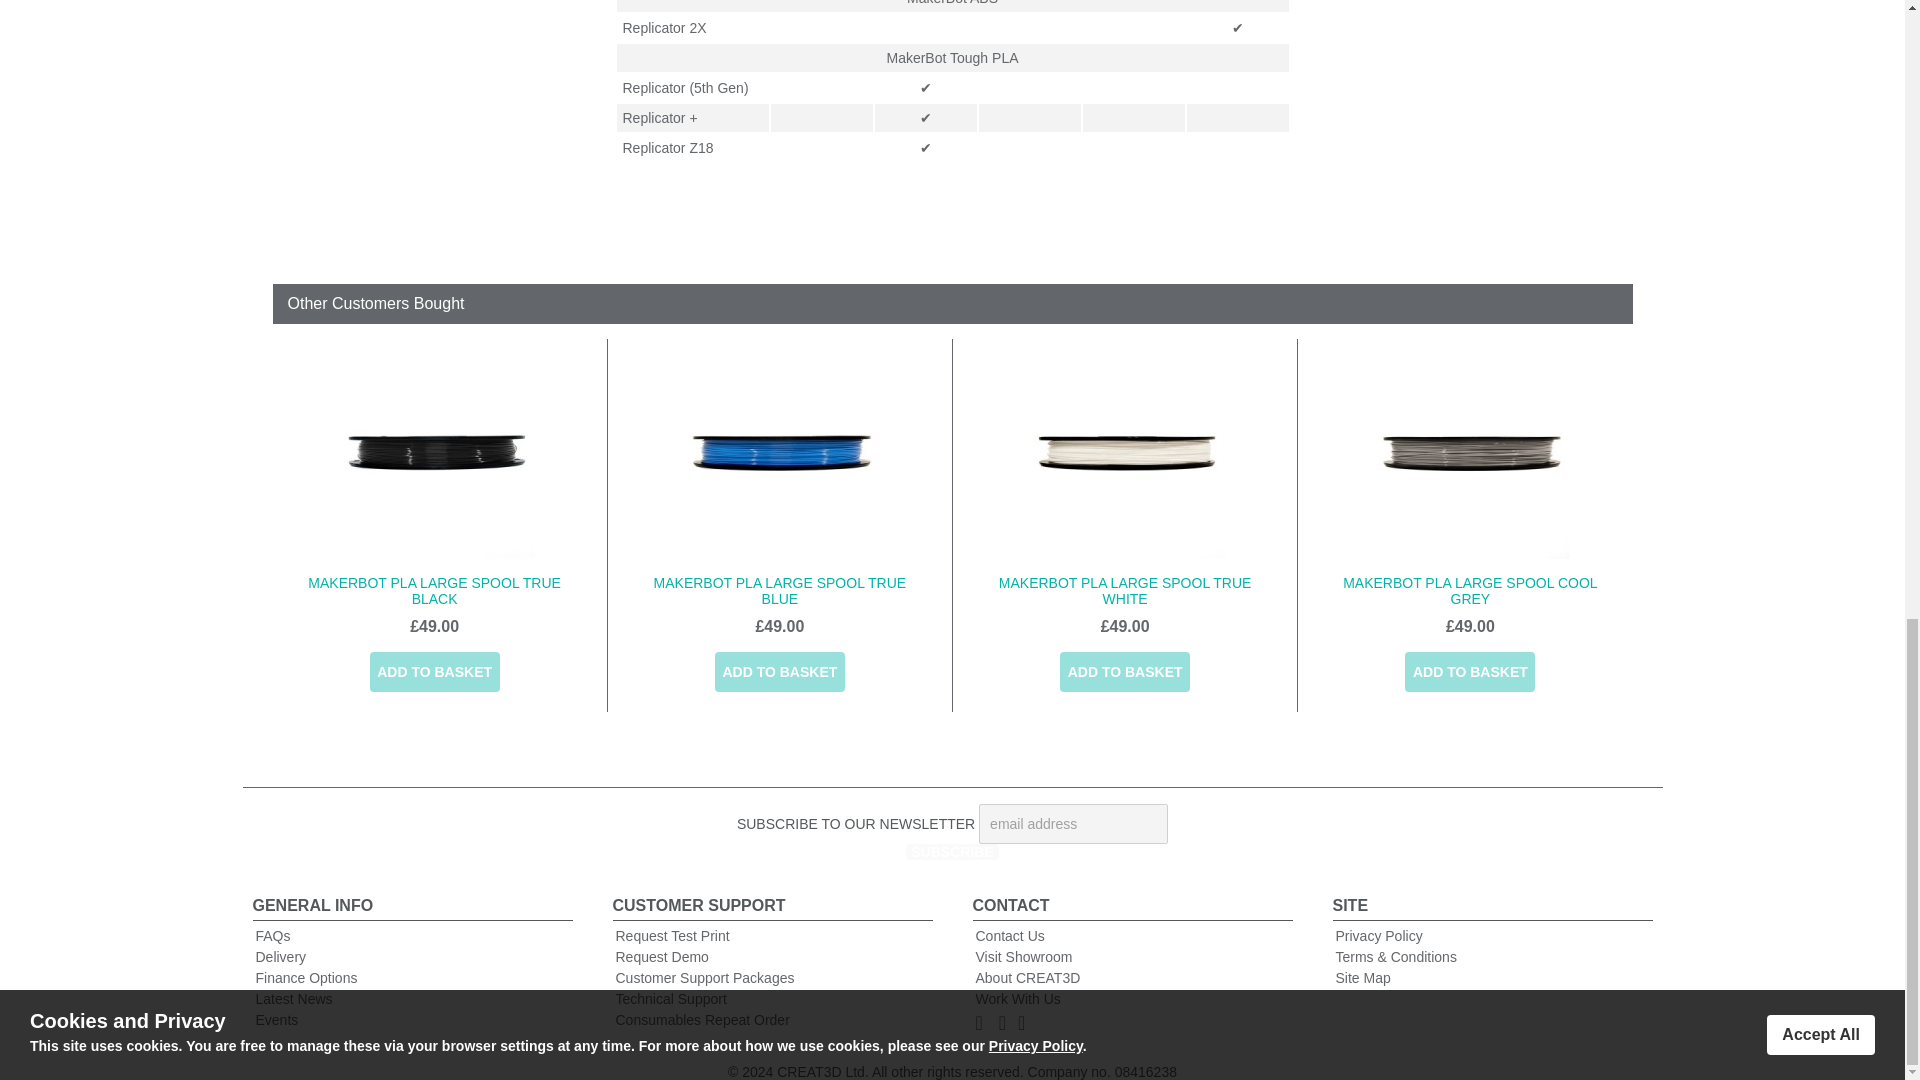  I want to click on MAKERBOT PLA LARGE SPOOL TRUE BLUE, so click(780, 590).